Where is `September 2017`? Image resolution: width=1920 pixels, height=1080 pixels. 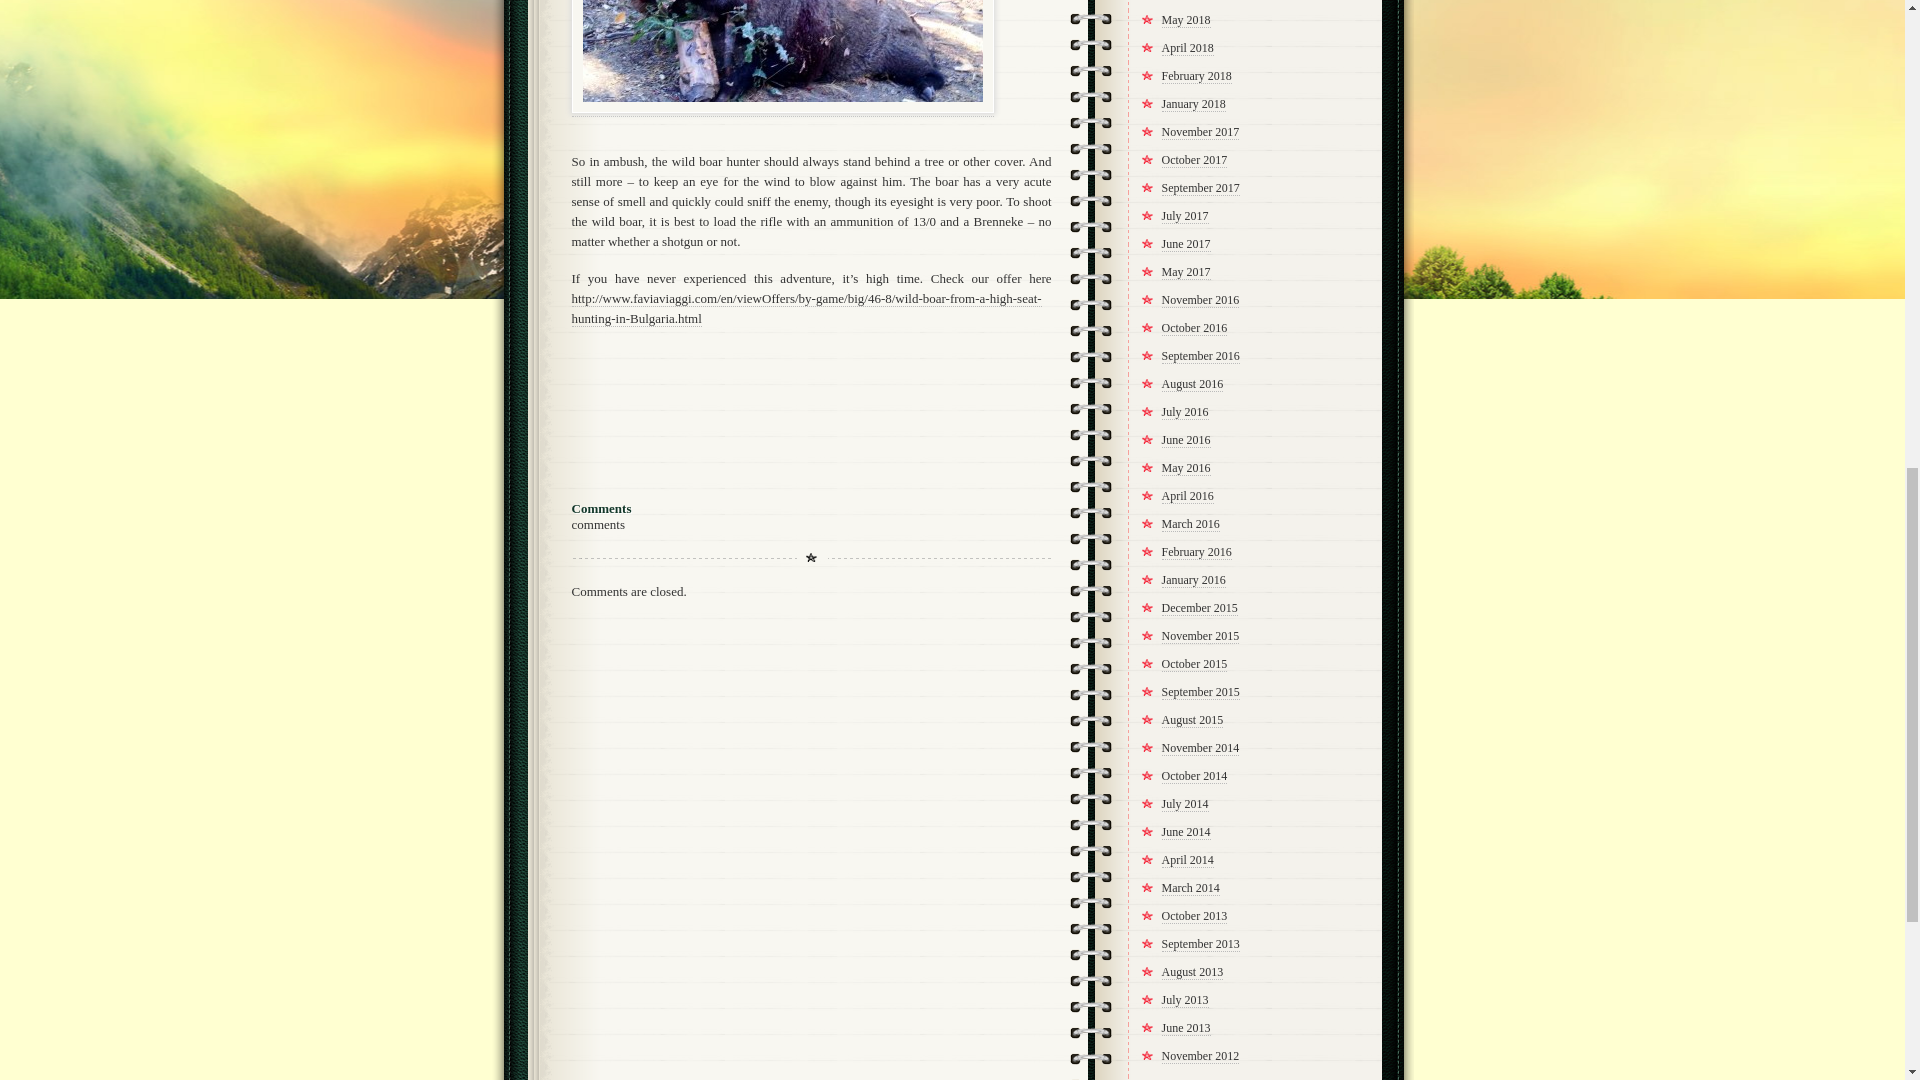
September 2017 is located at coordinates (1200, 188).